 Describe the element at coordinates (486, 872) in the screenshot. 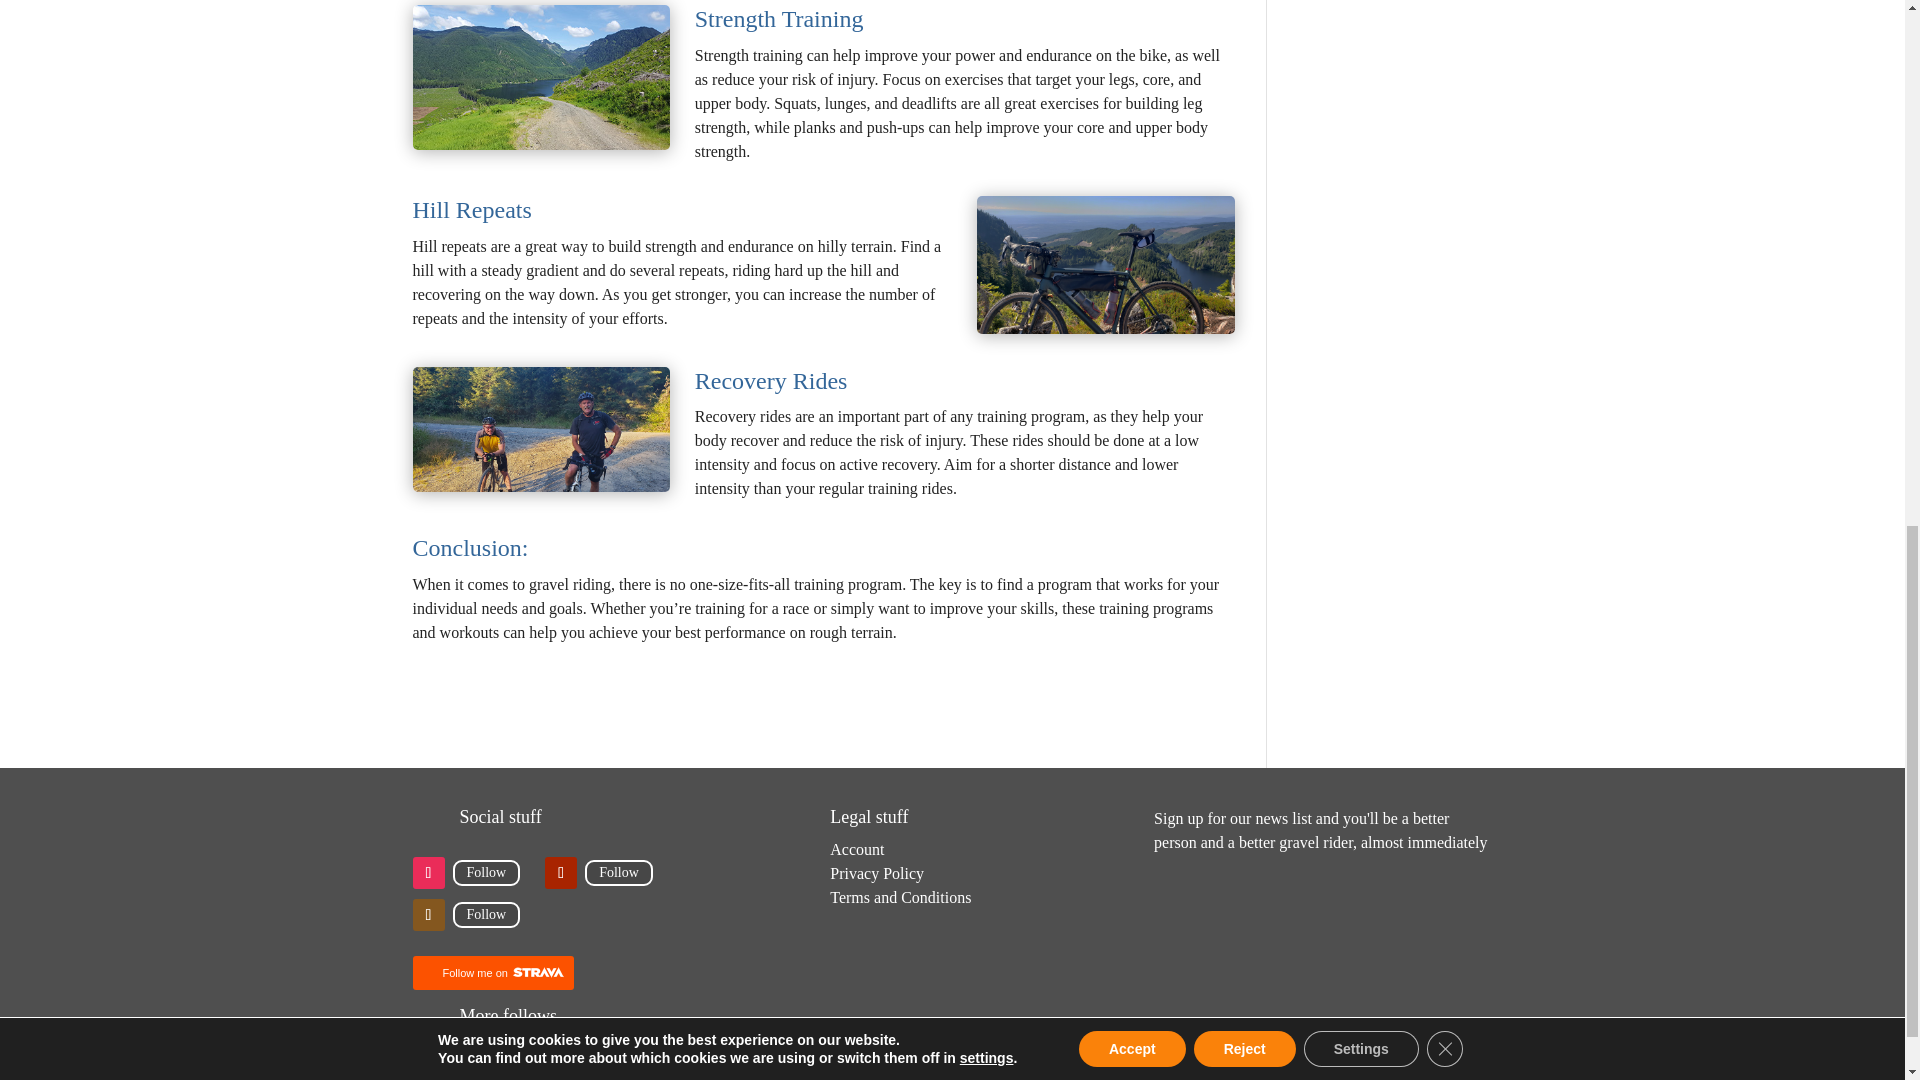

I see `Instagram` at that location.